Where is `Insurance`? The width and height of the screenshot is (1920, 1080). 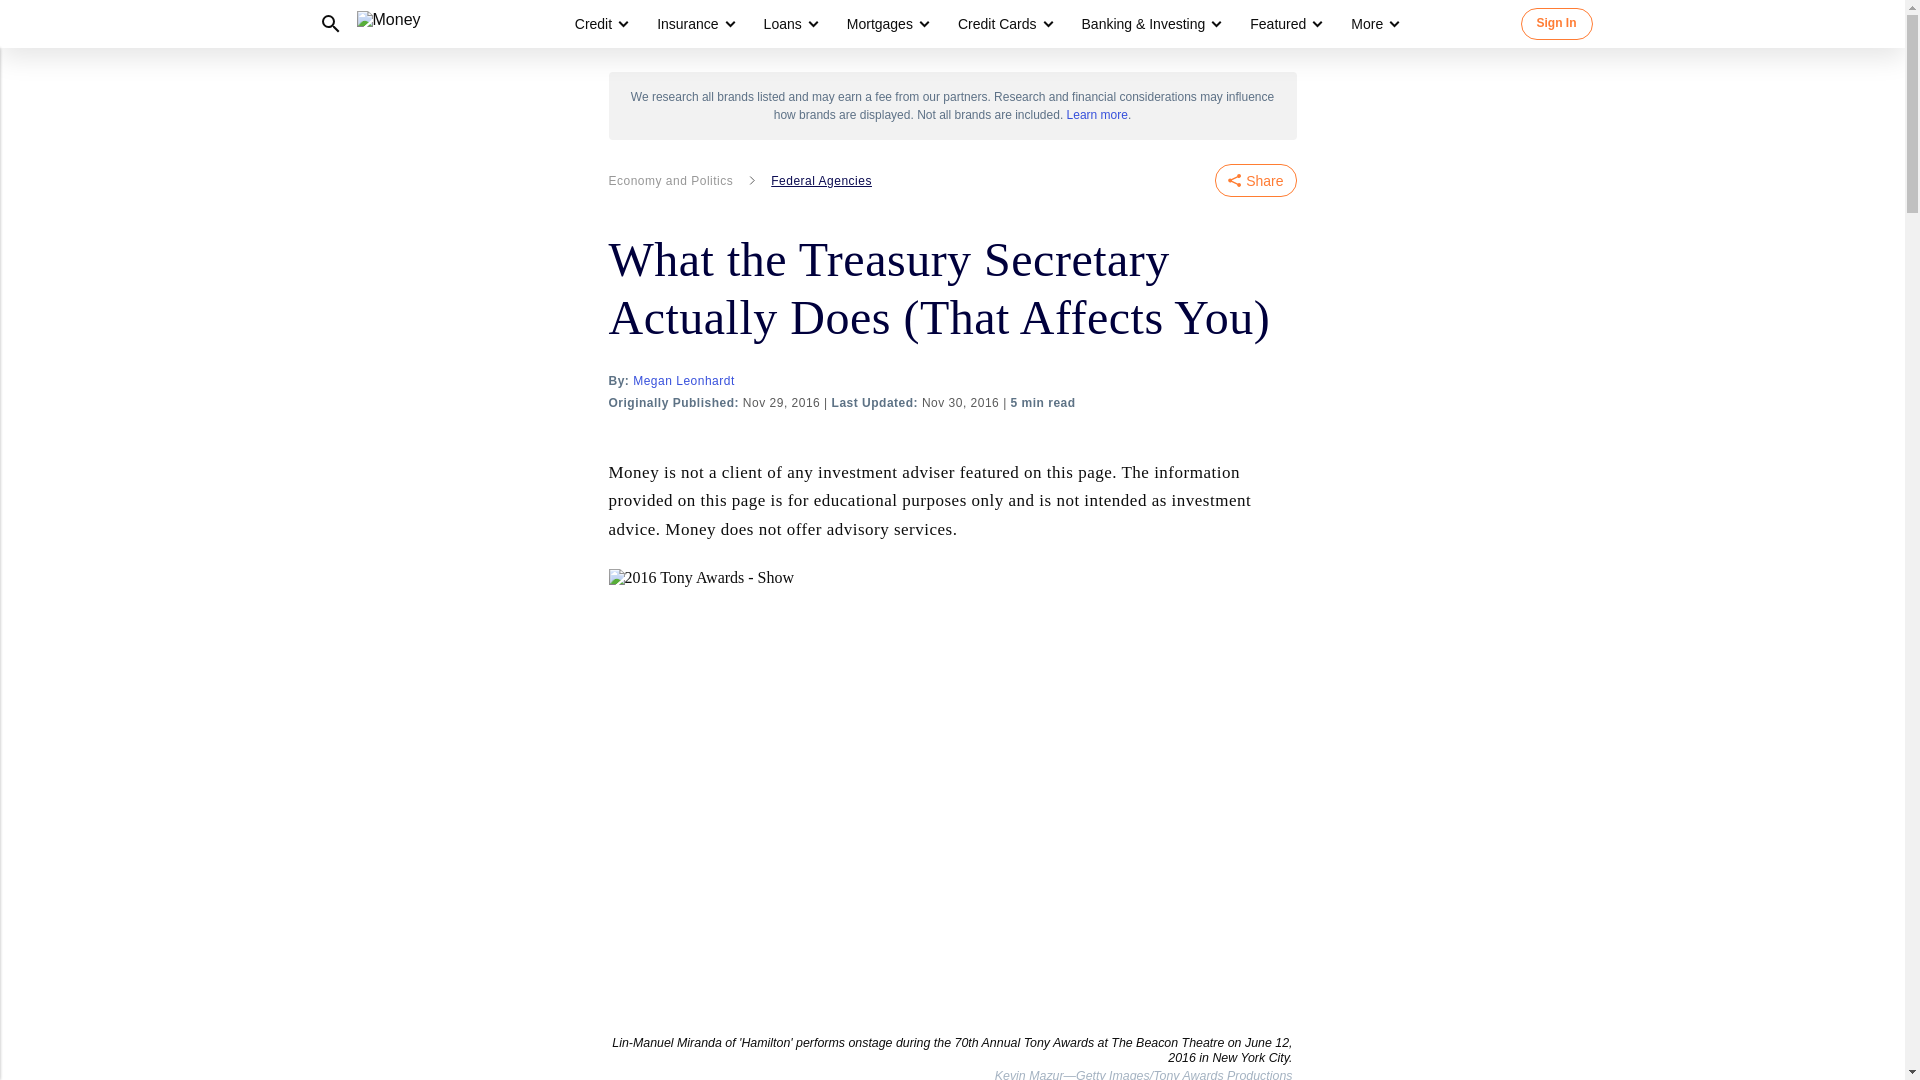 Insurance is located at coordinates (694, 24).